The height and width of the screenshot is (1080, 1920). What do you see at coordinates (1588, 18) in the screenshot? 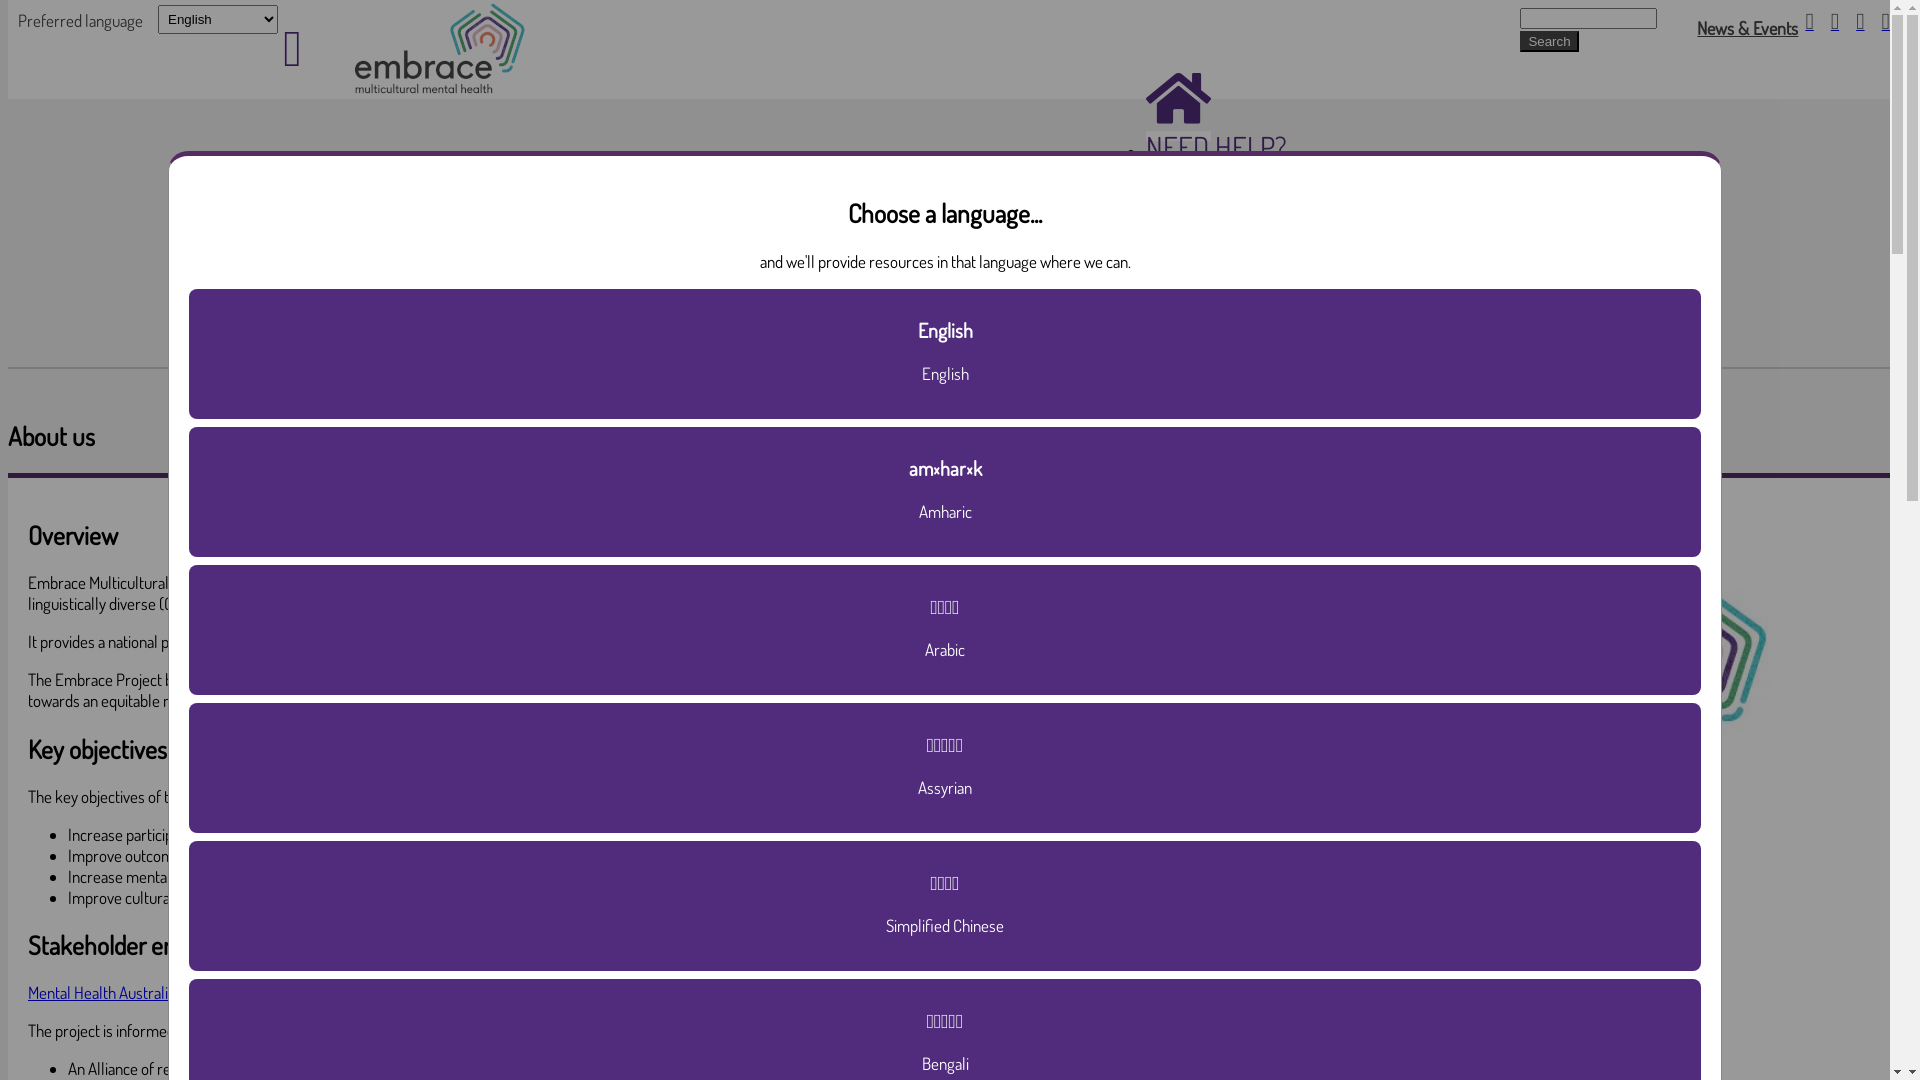
I see `Search keywords` at bounding box center [1588, 18].